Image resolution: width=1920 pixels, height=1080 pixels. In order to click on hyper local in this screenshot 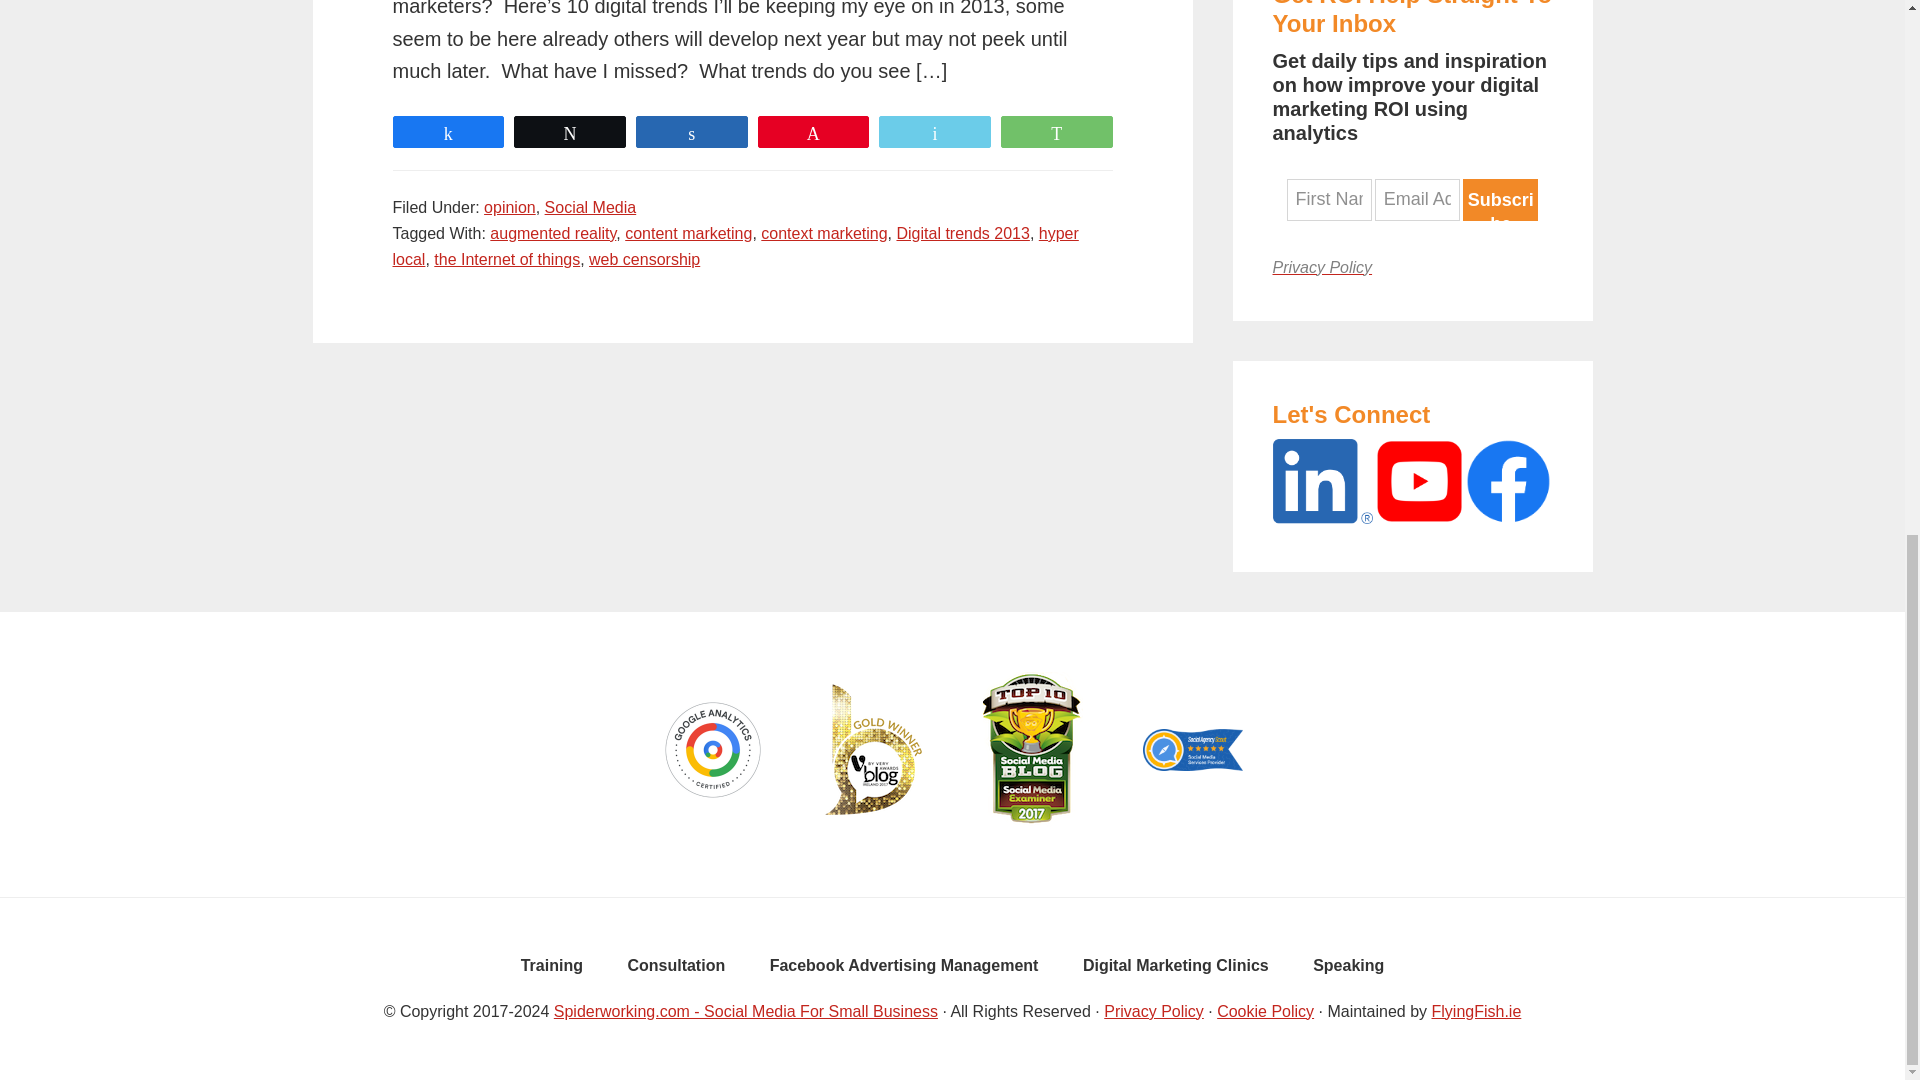, I will do `click(734, 246)`.